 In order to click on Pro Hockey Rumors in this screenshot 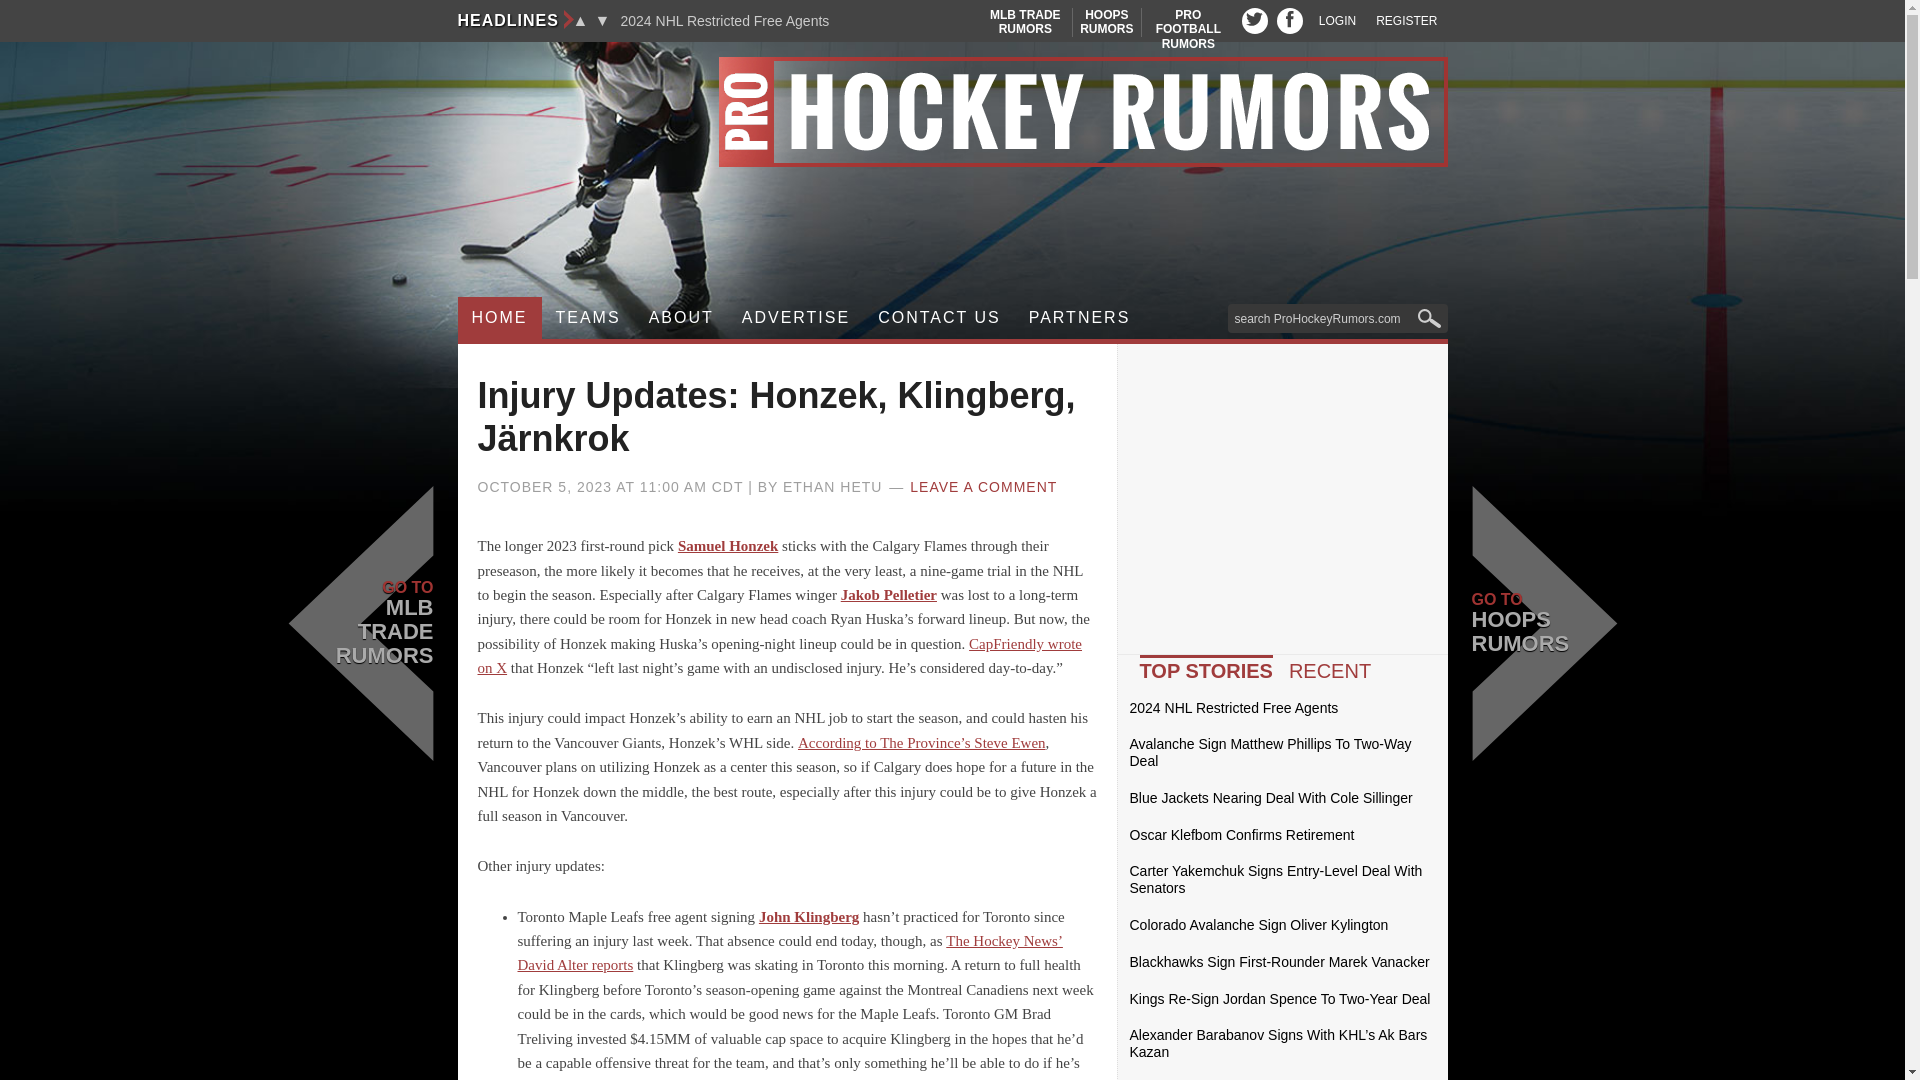, I will do `click(1254, 20)`.